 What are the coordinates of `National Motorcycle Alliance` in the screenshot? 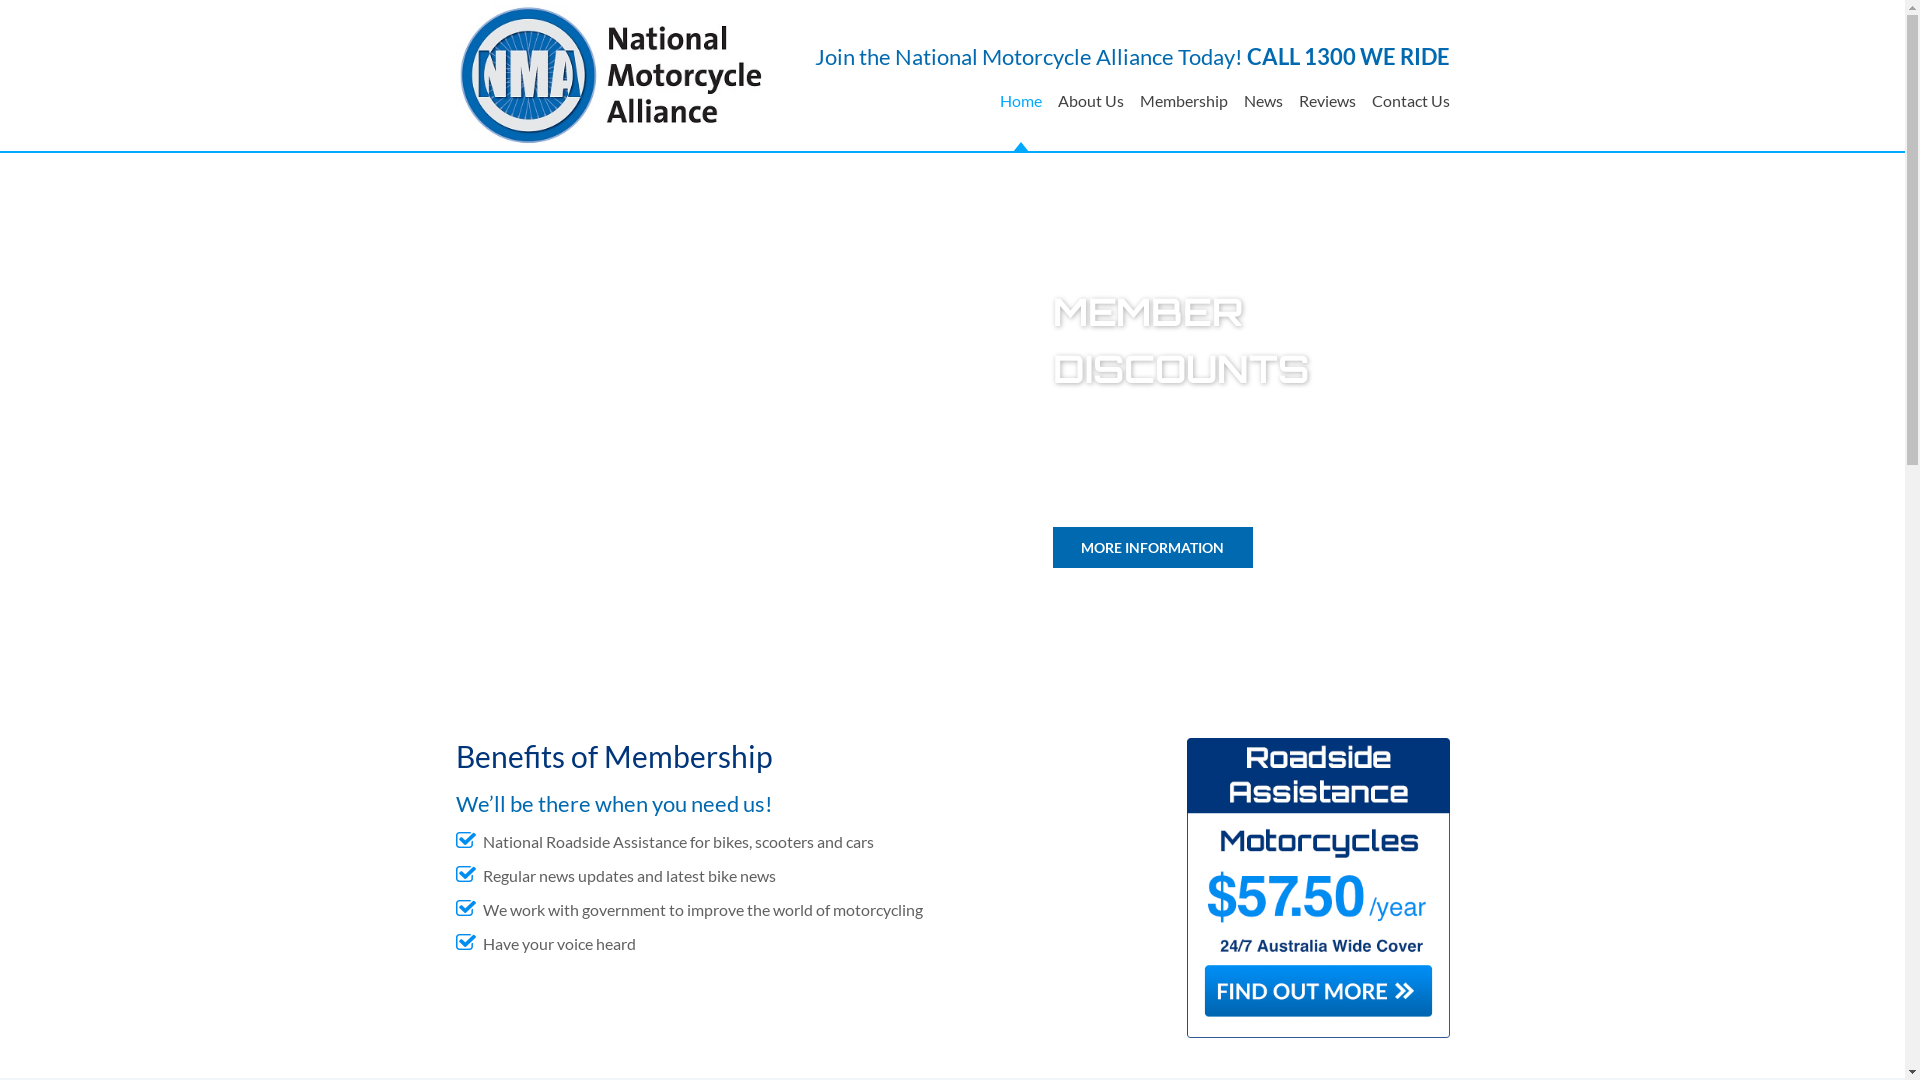 It's located at (612, 76).